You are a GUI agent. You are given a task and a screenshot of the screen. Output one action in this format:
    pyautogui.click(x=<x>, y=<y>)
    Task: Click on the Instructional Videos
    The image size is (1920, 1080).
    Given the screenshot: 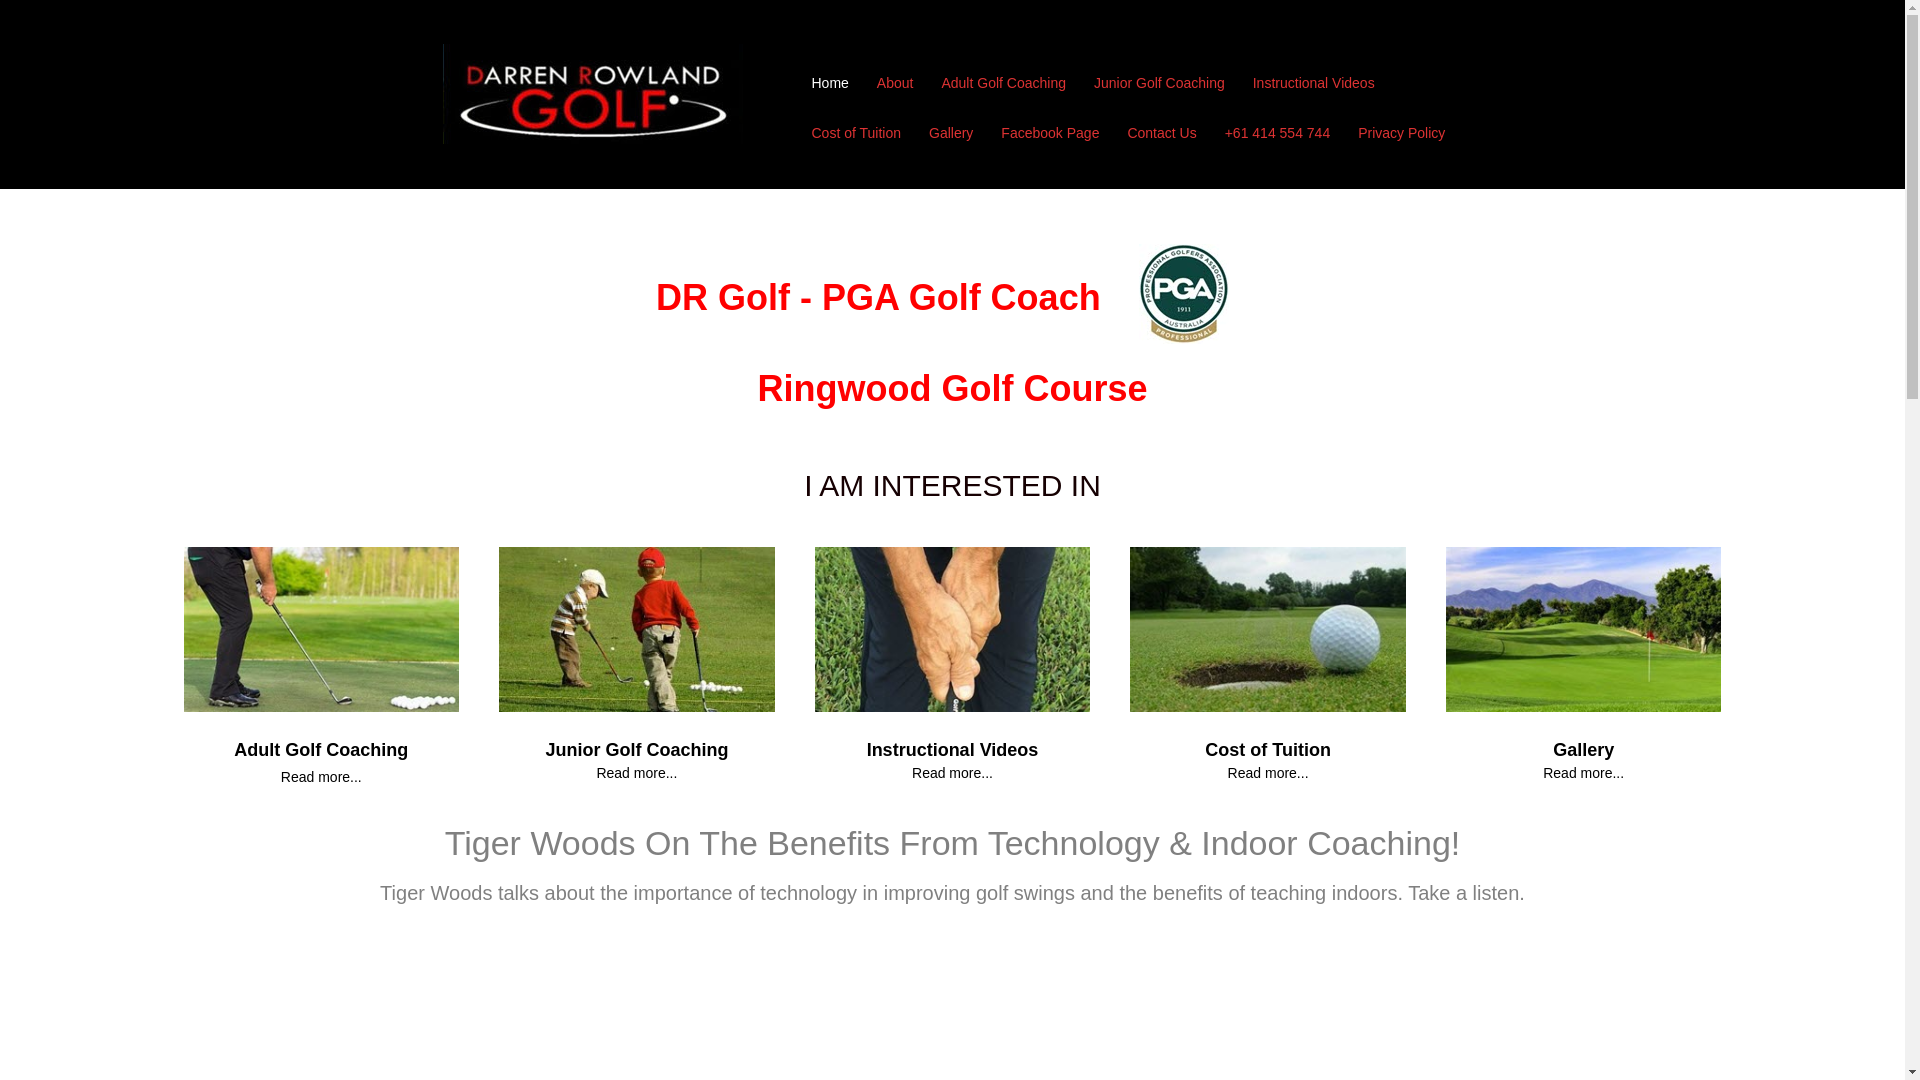 What is the action you would take?
    pyautogui.click(x=953, y=750)
    